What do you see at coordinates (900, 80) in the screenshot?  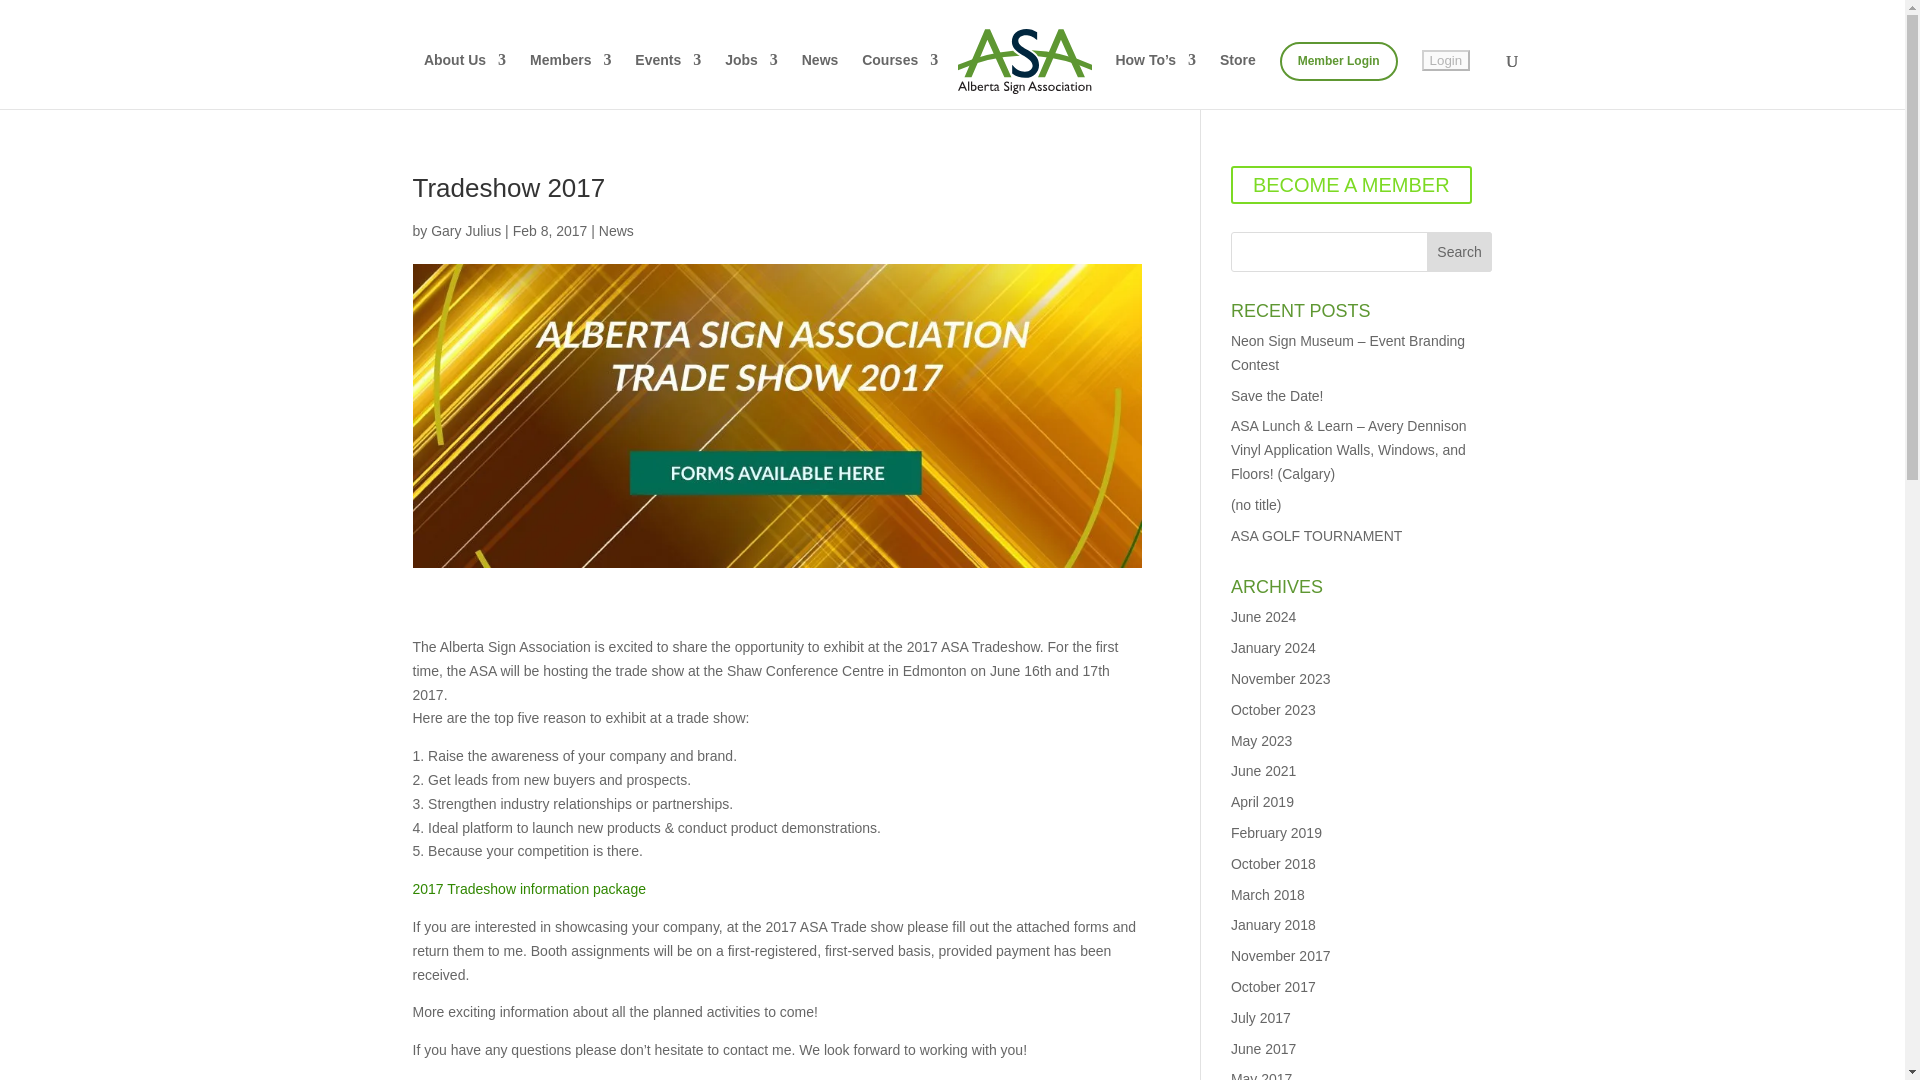 I see `Courses` at bounding box center [900, 80].